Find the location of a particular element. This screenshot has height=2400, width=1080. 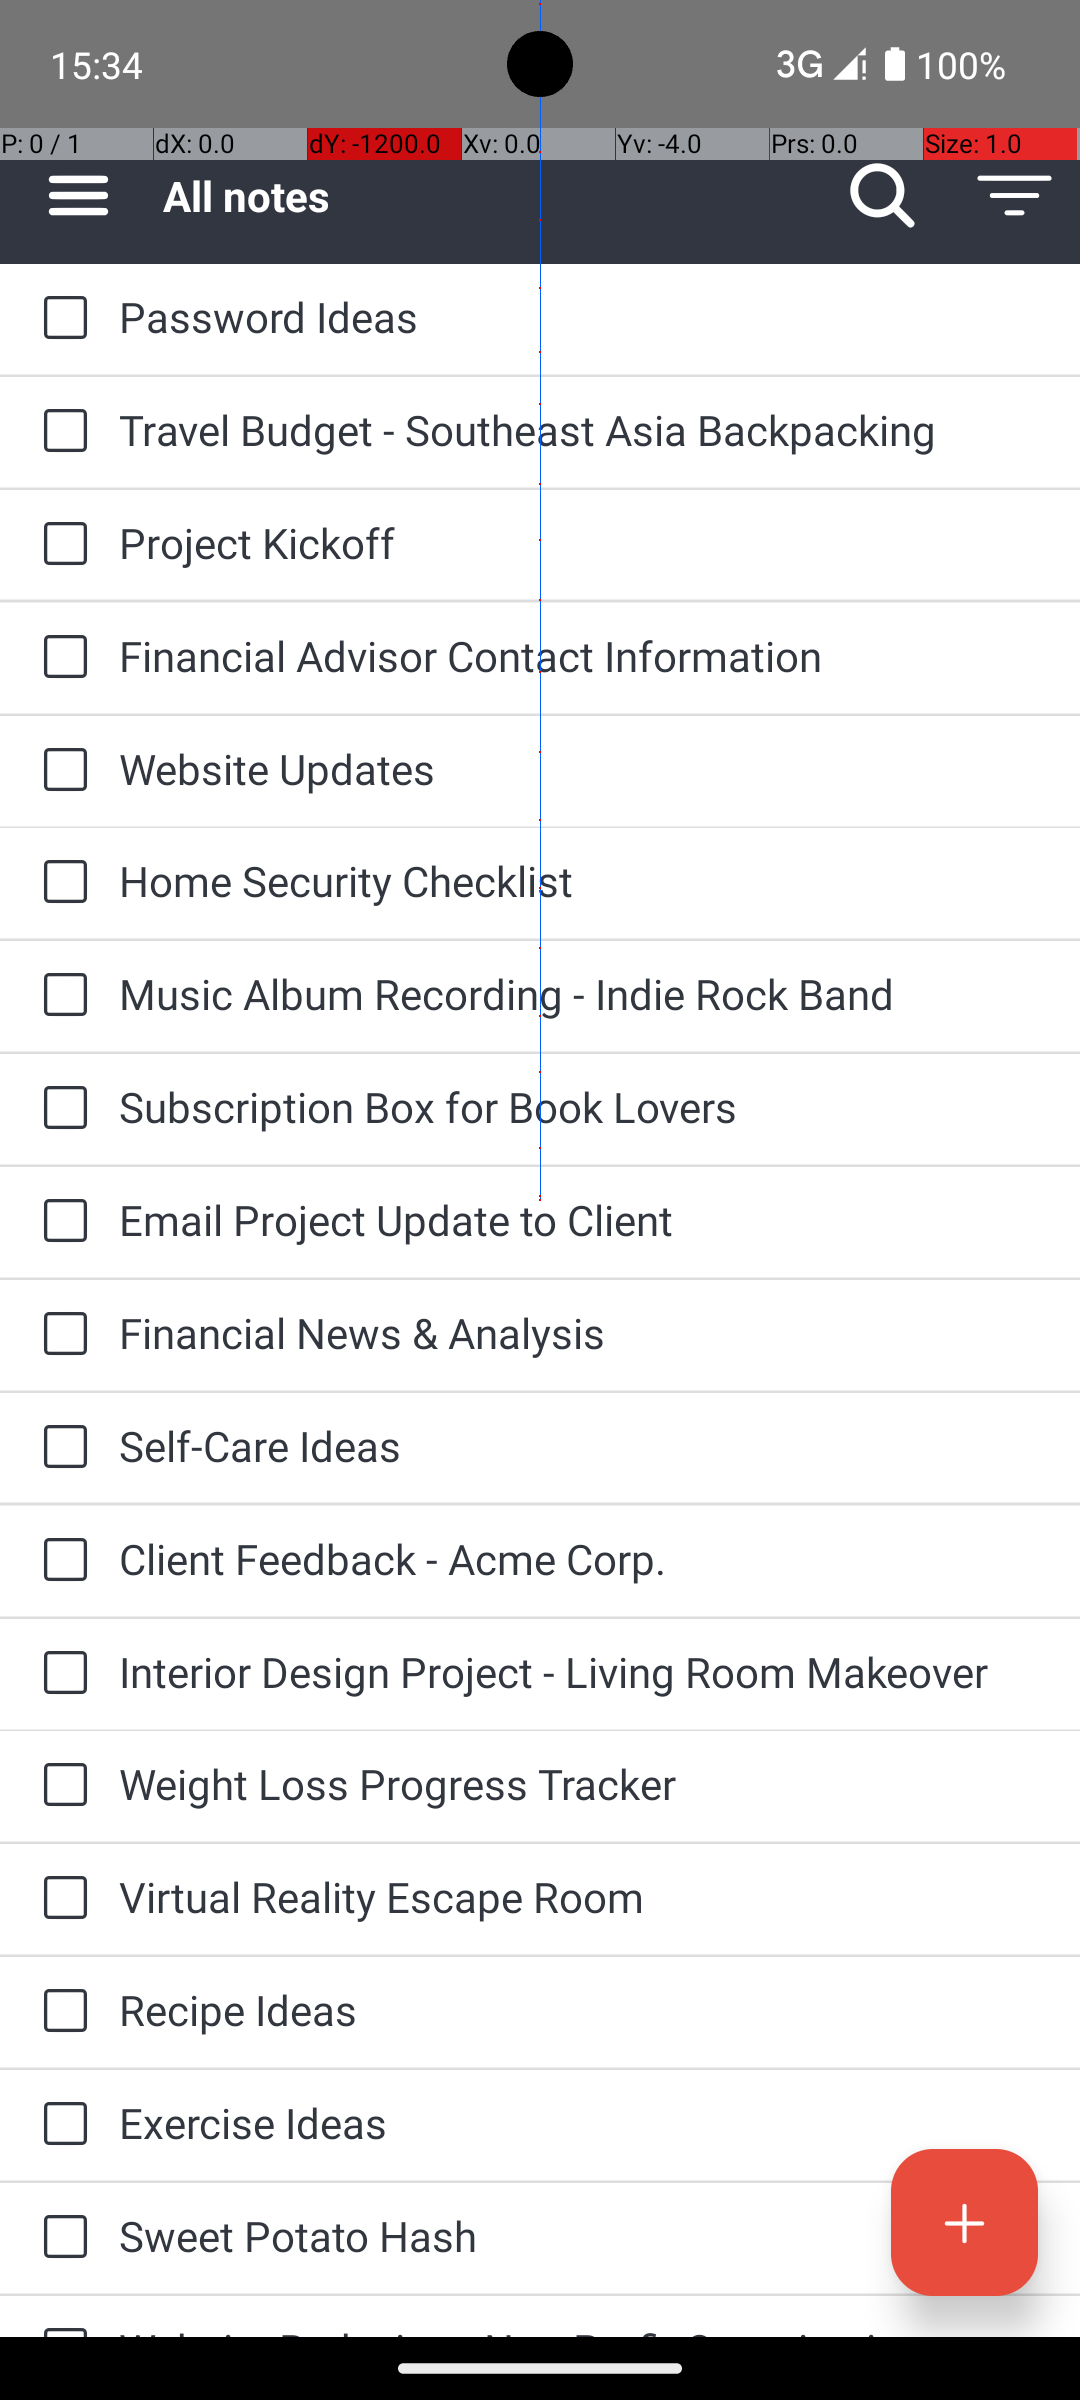

Music Album Recording - Indie Rock Band is located at coordinates (580, 994).